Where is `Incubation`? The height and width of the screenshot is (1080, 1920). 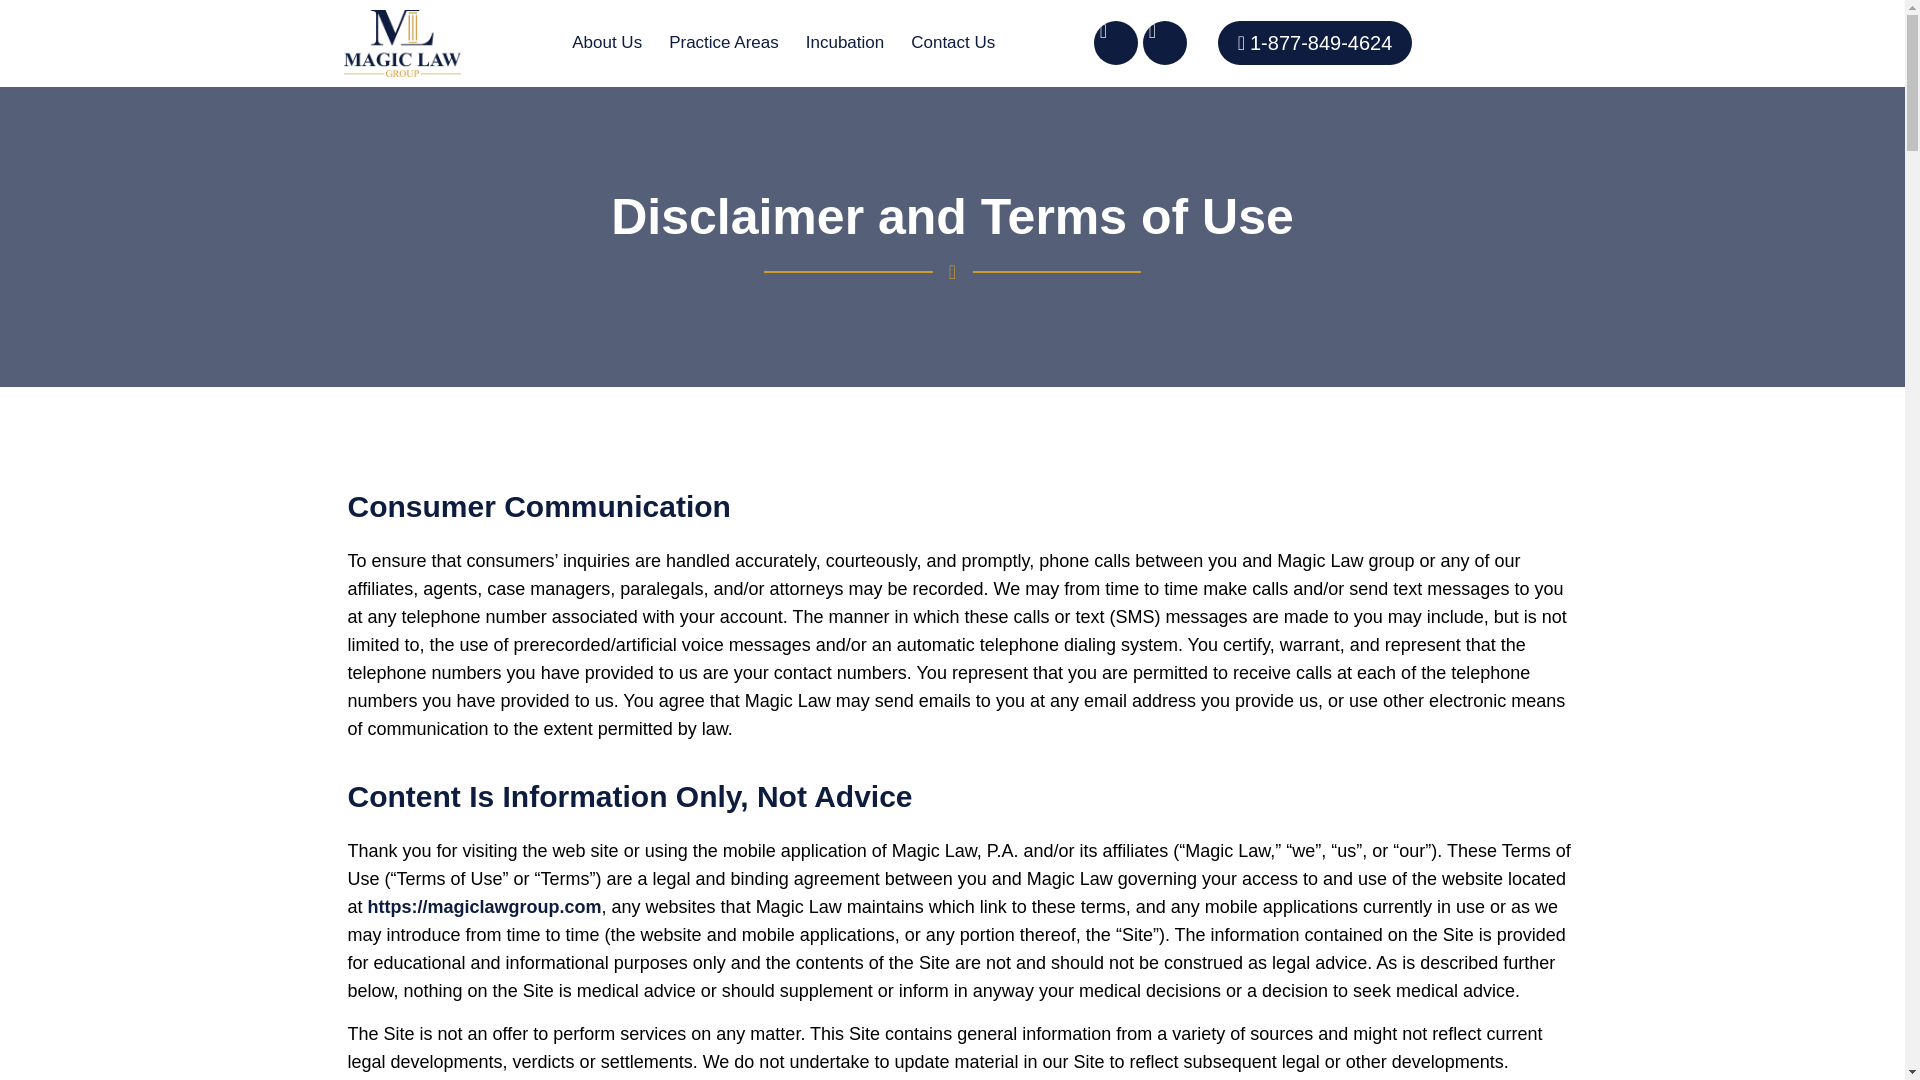
Incubation is located at coordinates (844, 43).